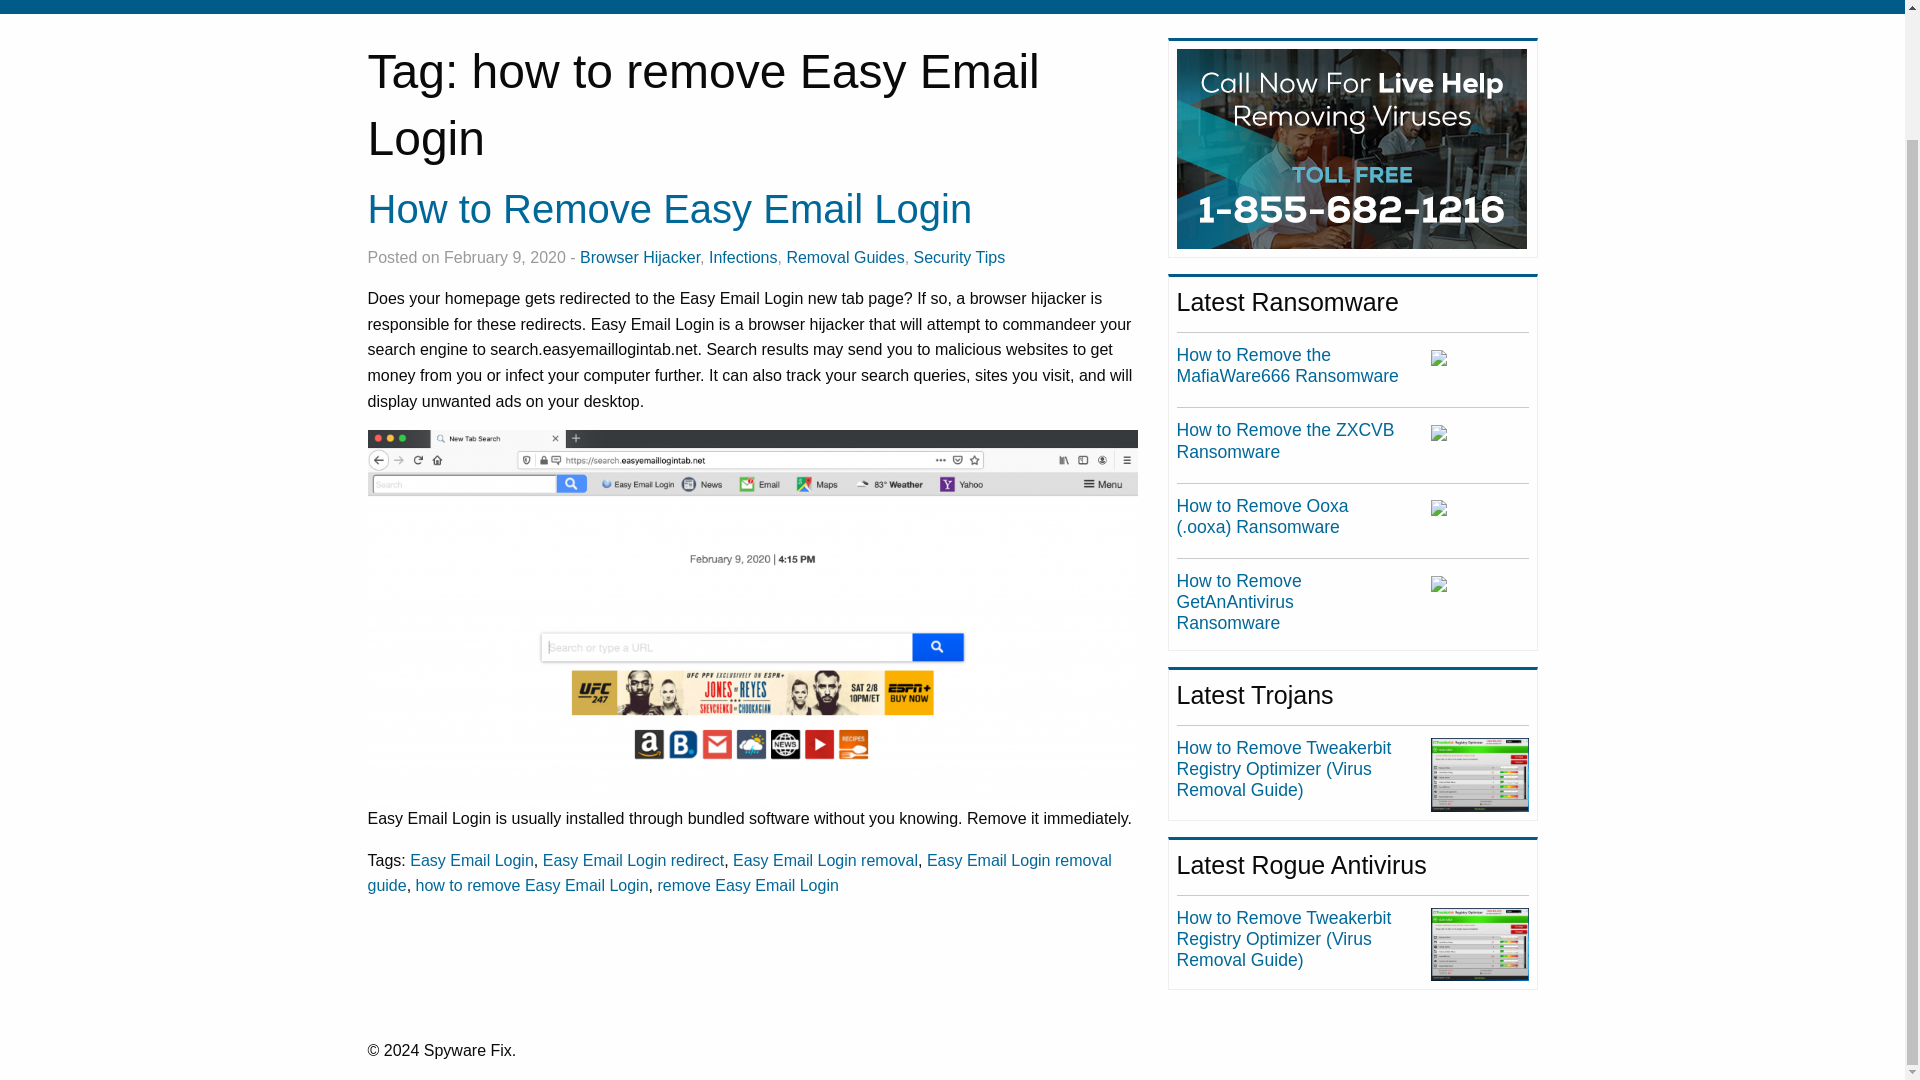 The width and height of the screenshot is (1920, 1080). Describe the element at coordinates (960, 257) in the screenshot. I see `Security Tips` at that location.